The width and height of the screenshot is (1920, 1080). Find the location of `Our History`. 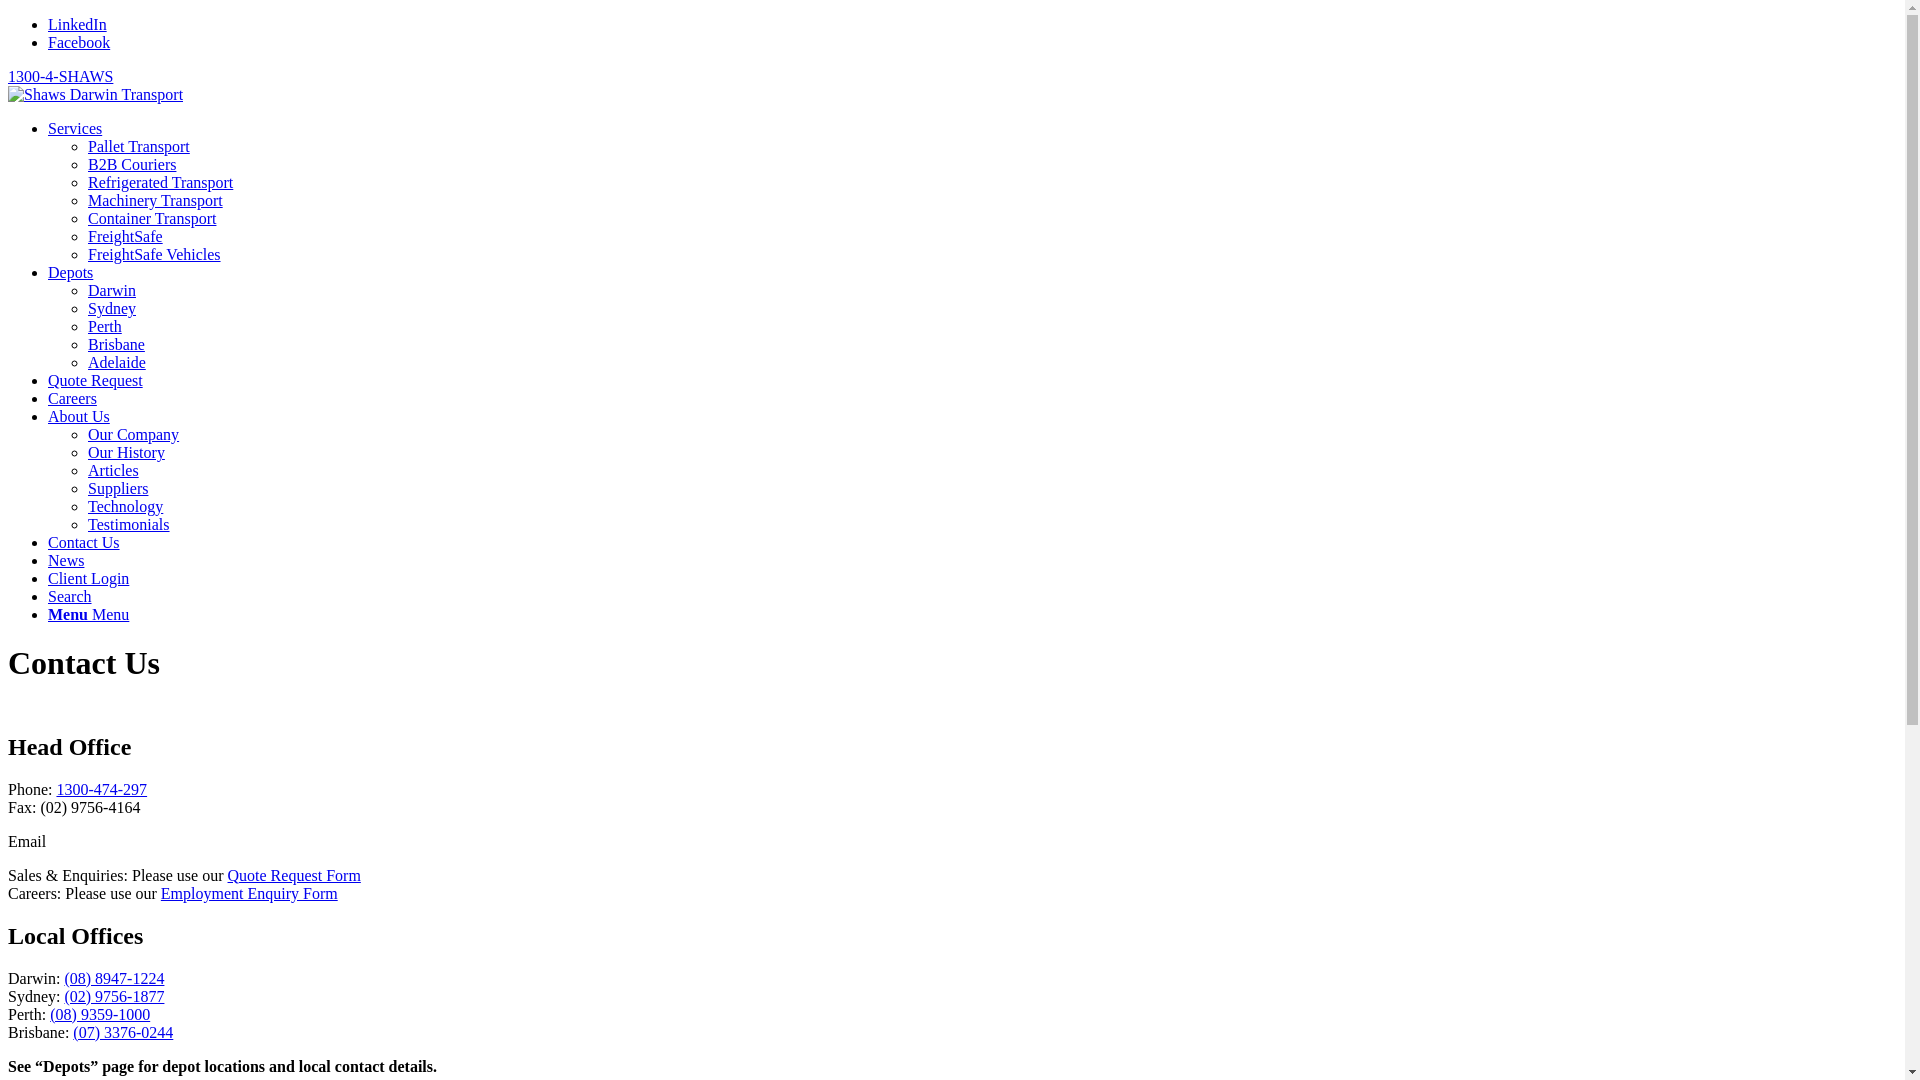

Our History is located at coordinates (126, 452).